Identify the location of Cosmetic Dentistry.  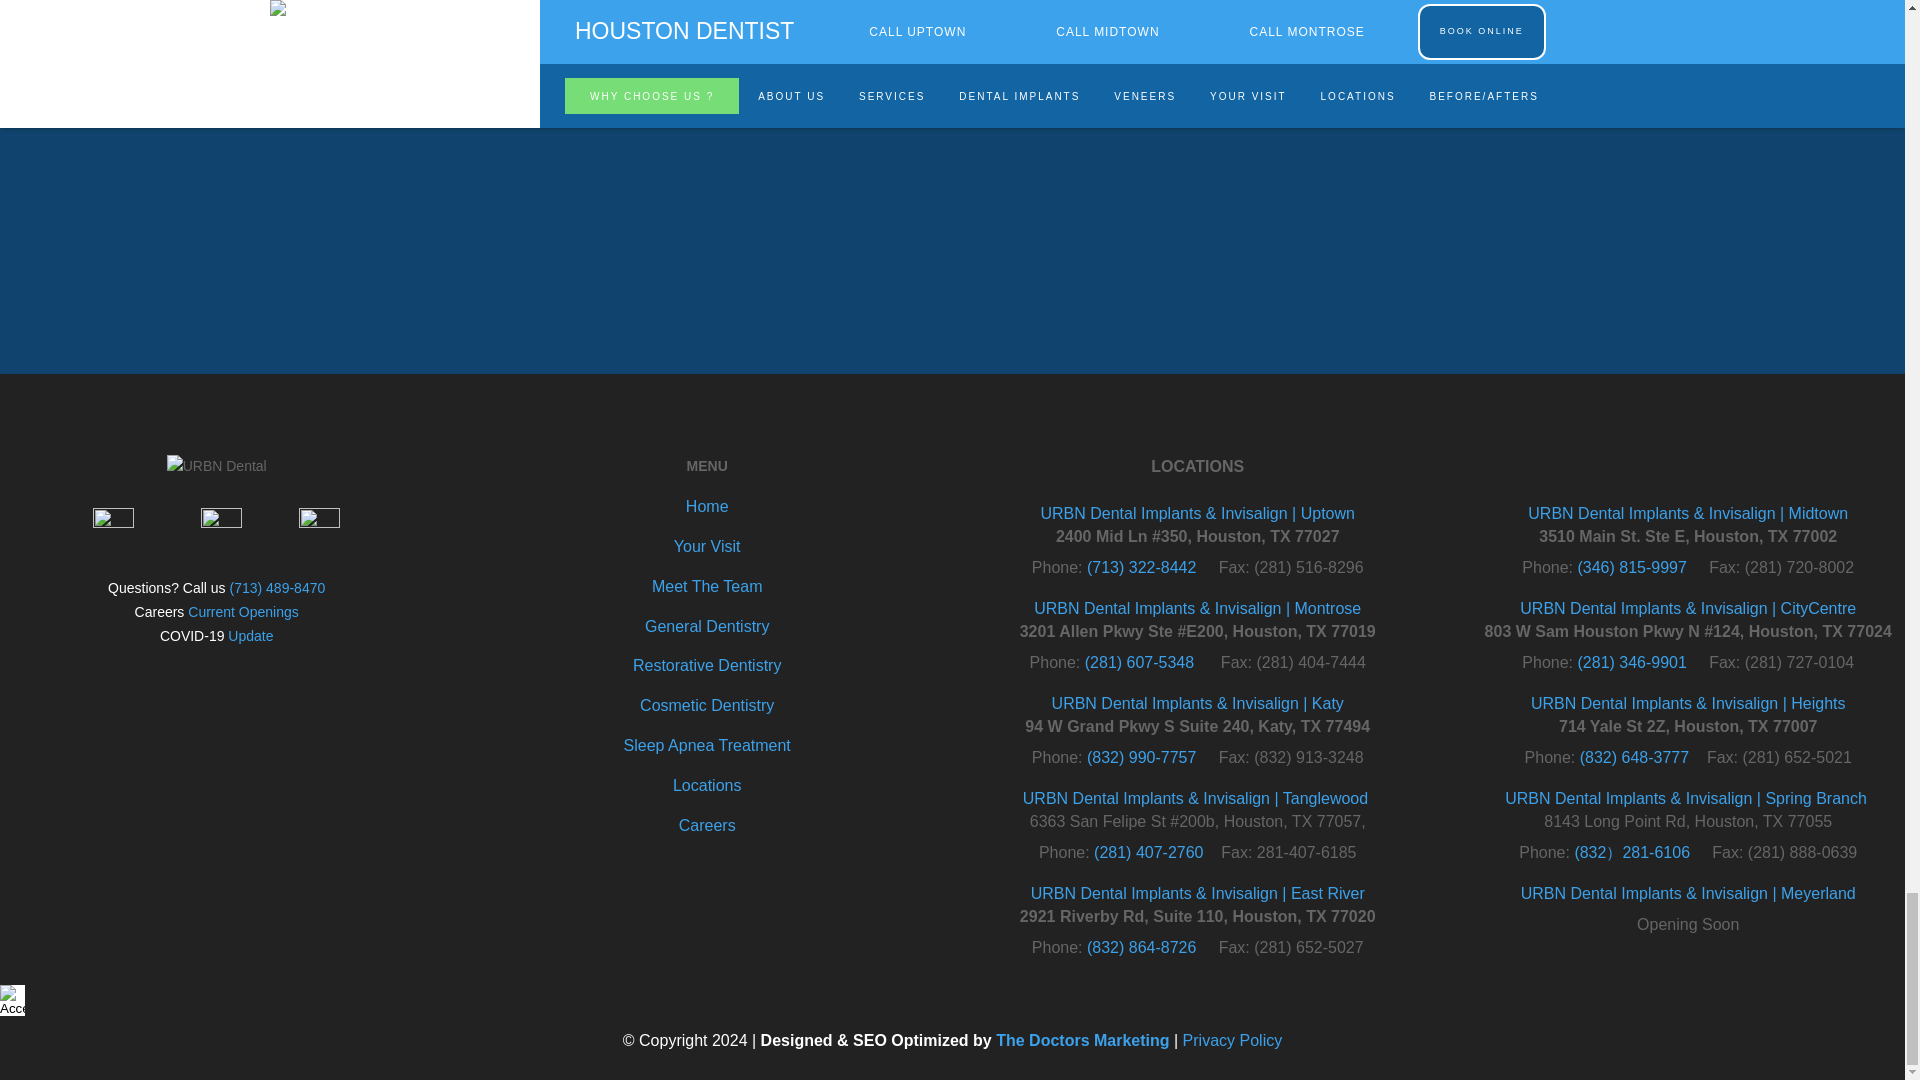
(706, 704).